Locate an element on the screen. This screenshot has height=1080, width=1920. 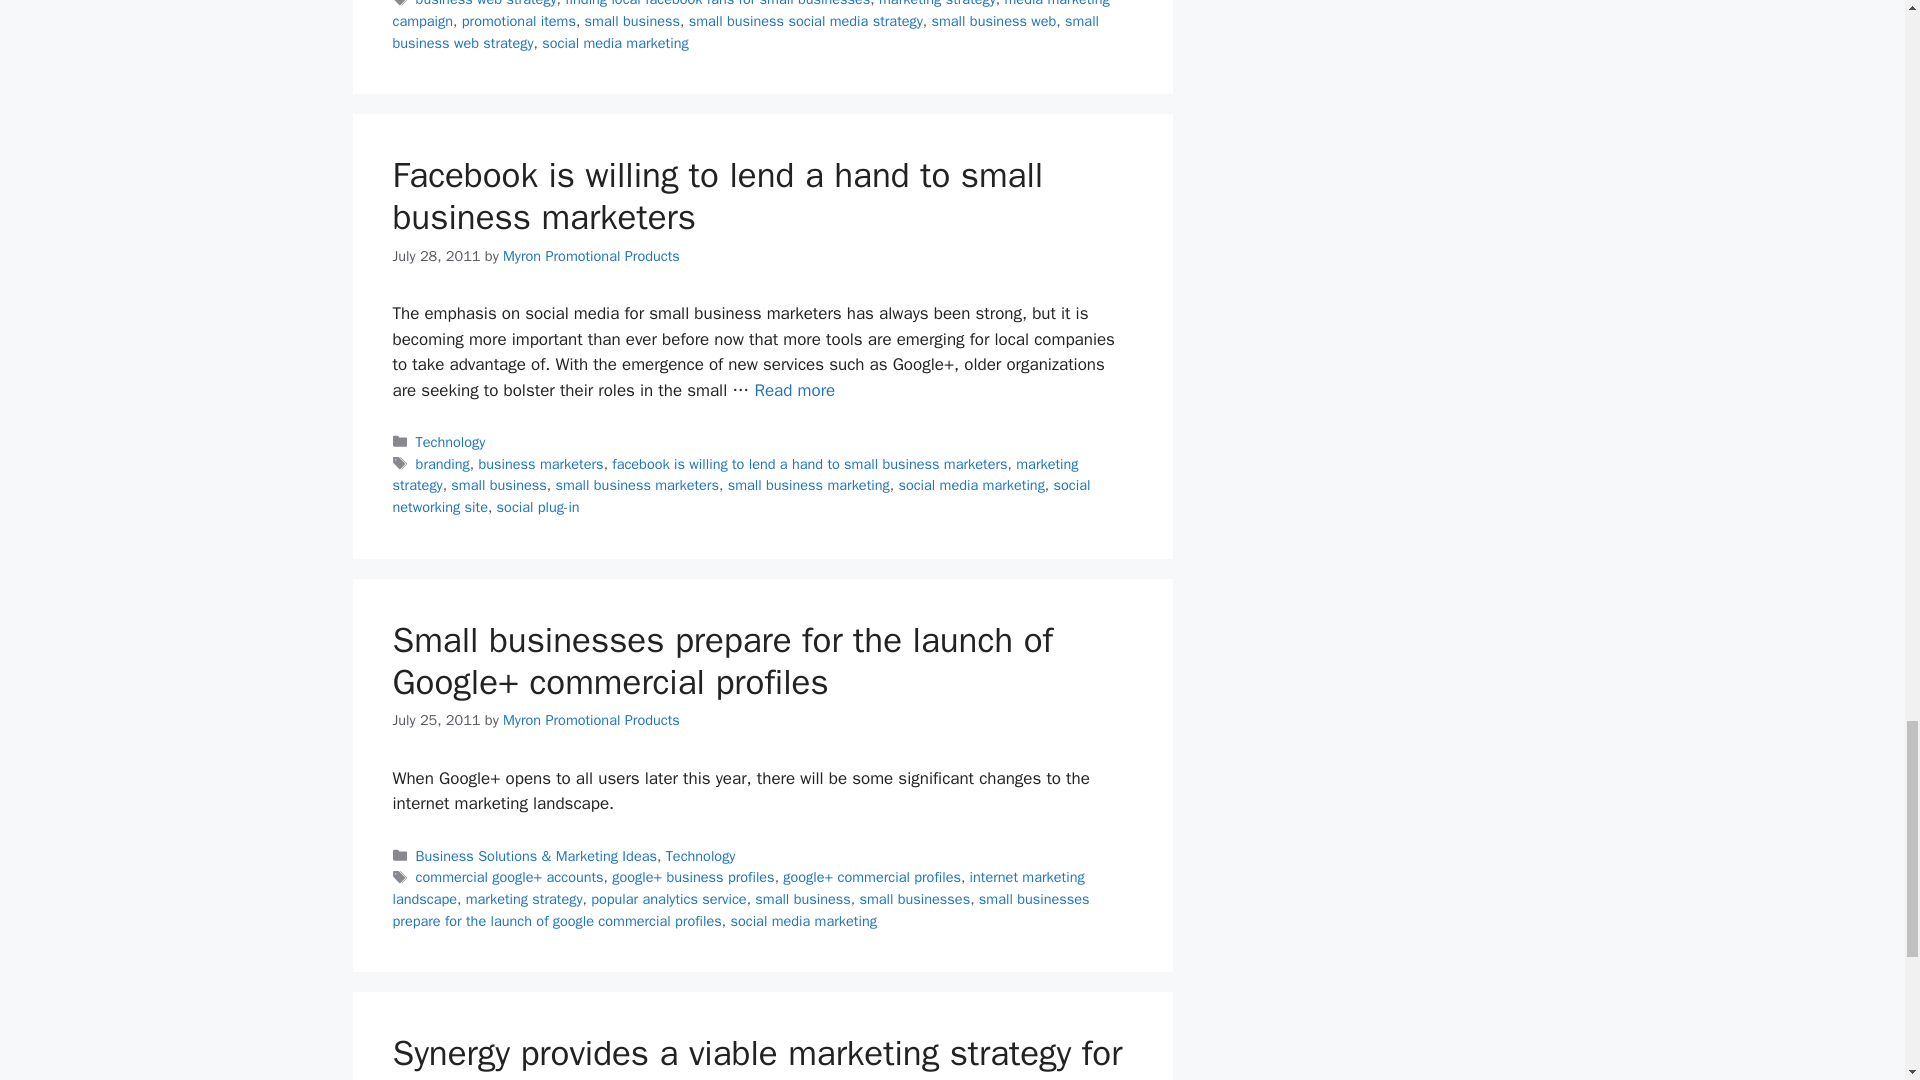
View all posts by Myron Promotional Products is located at coordinates (591, 720).